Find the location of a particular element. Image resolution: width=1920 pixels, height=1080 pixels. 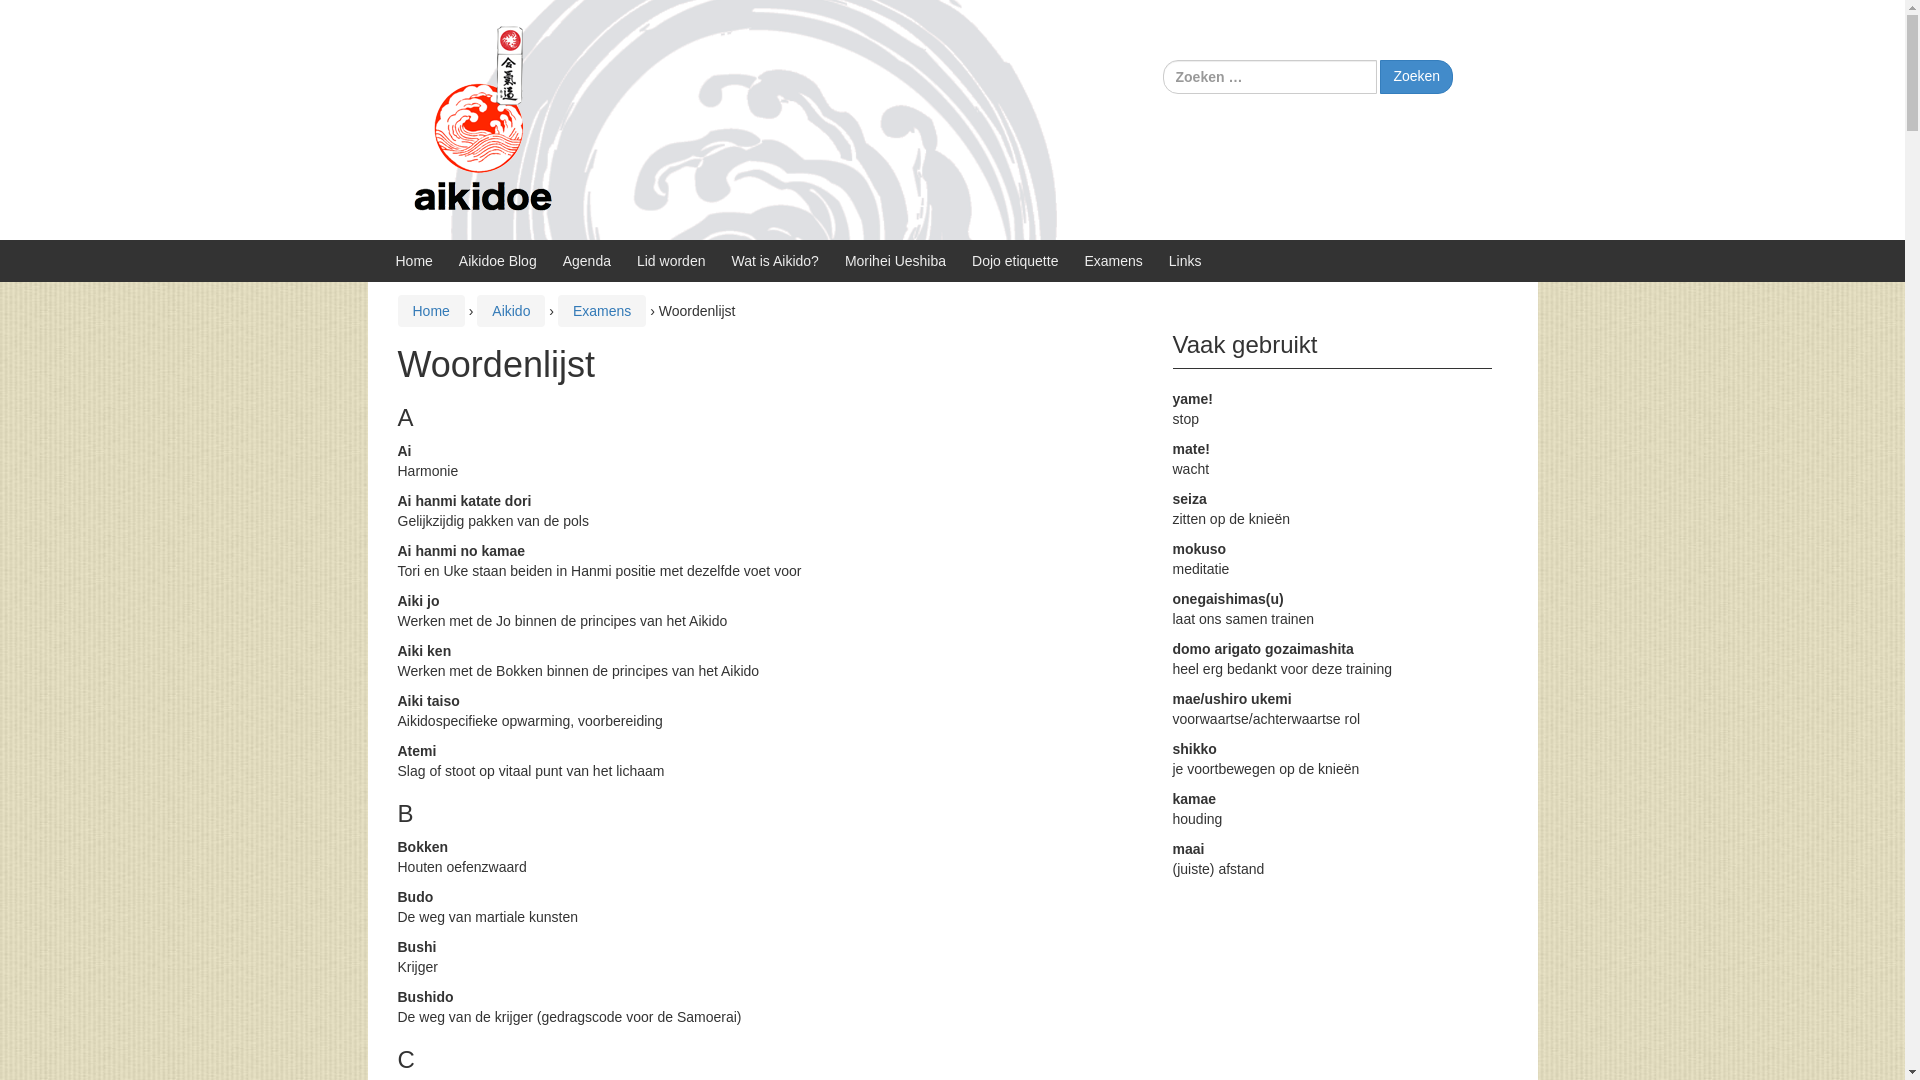

Zoeken is located at coordinates (1416, 77).